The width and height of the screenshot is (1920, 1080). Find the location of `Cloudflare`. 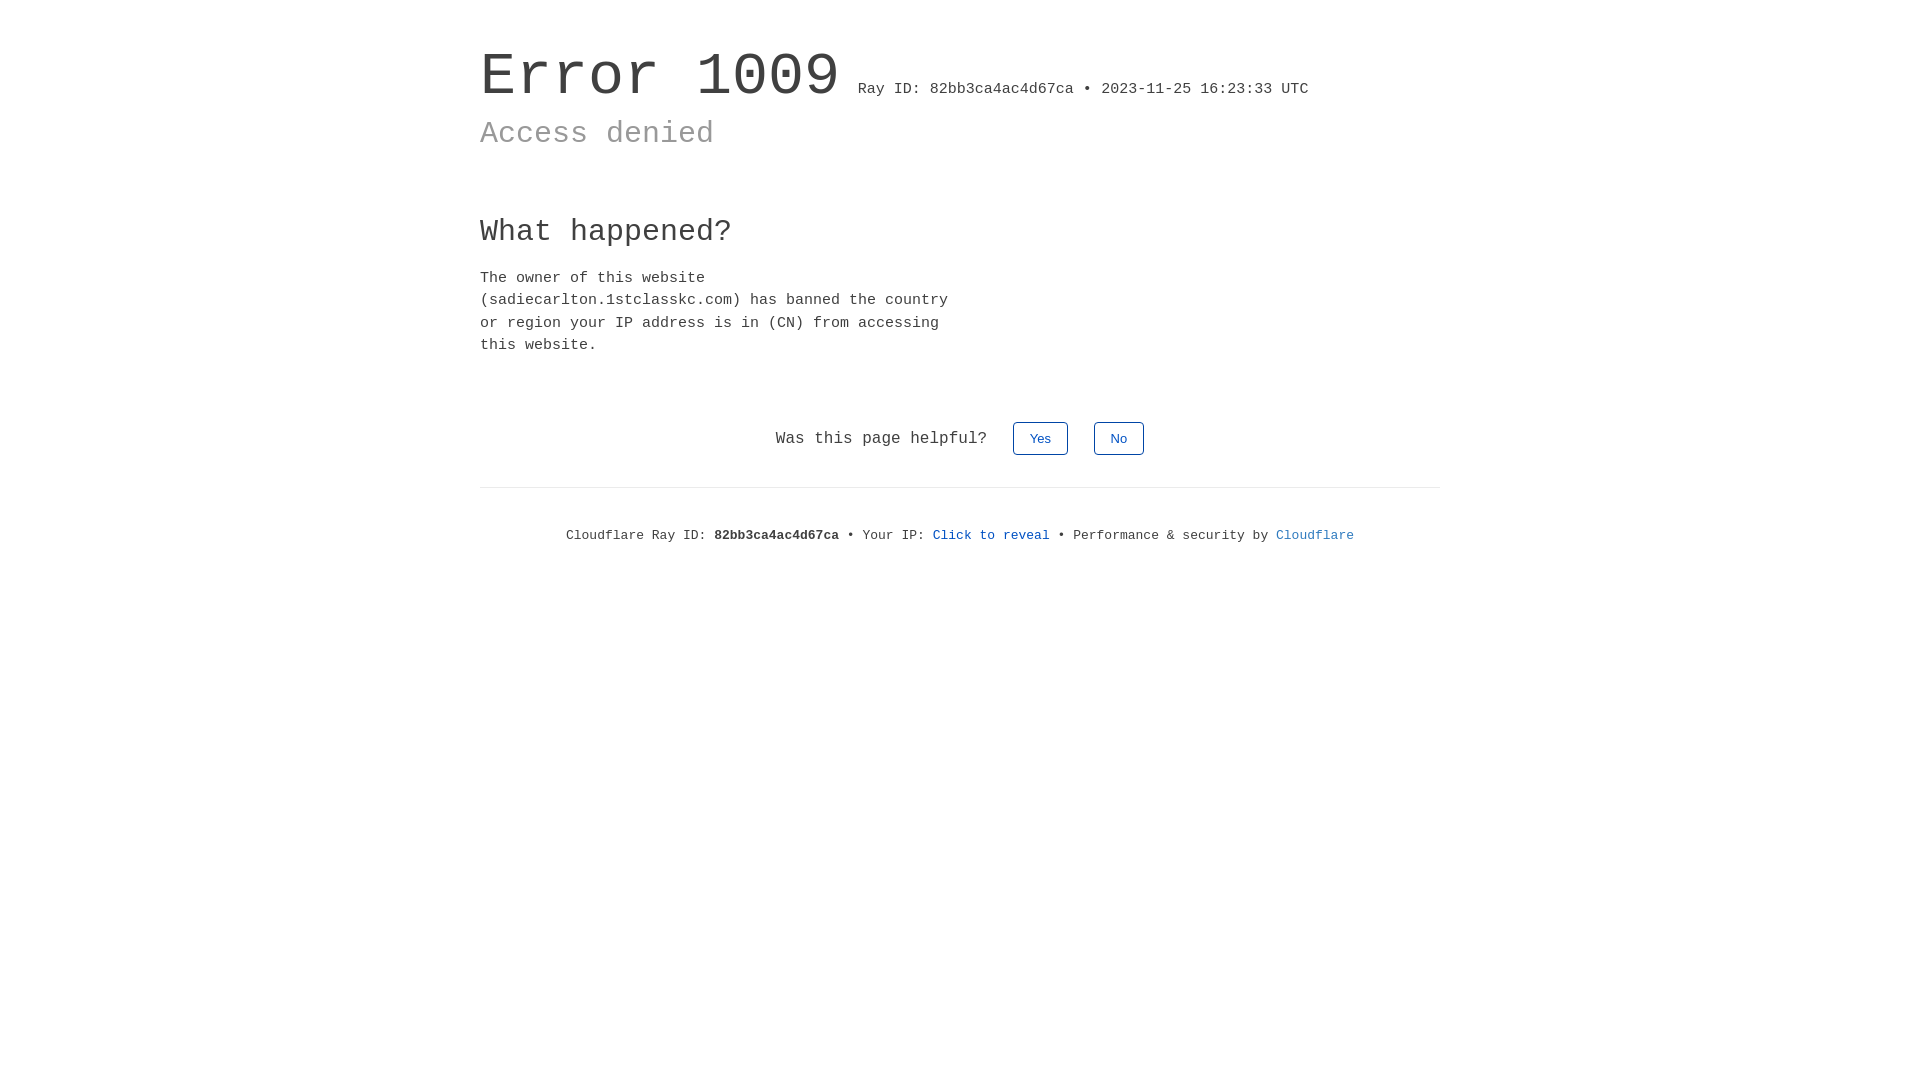

Cloudflare is located at coordinates (1315, 536).